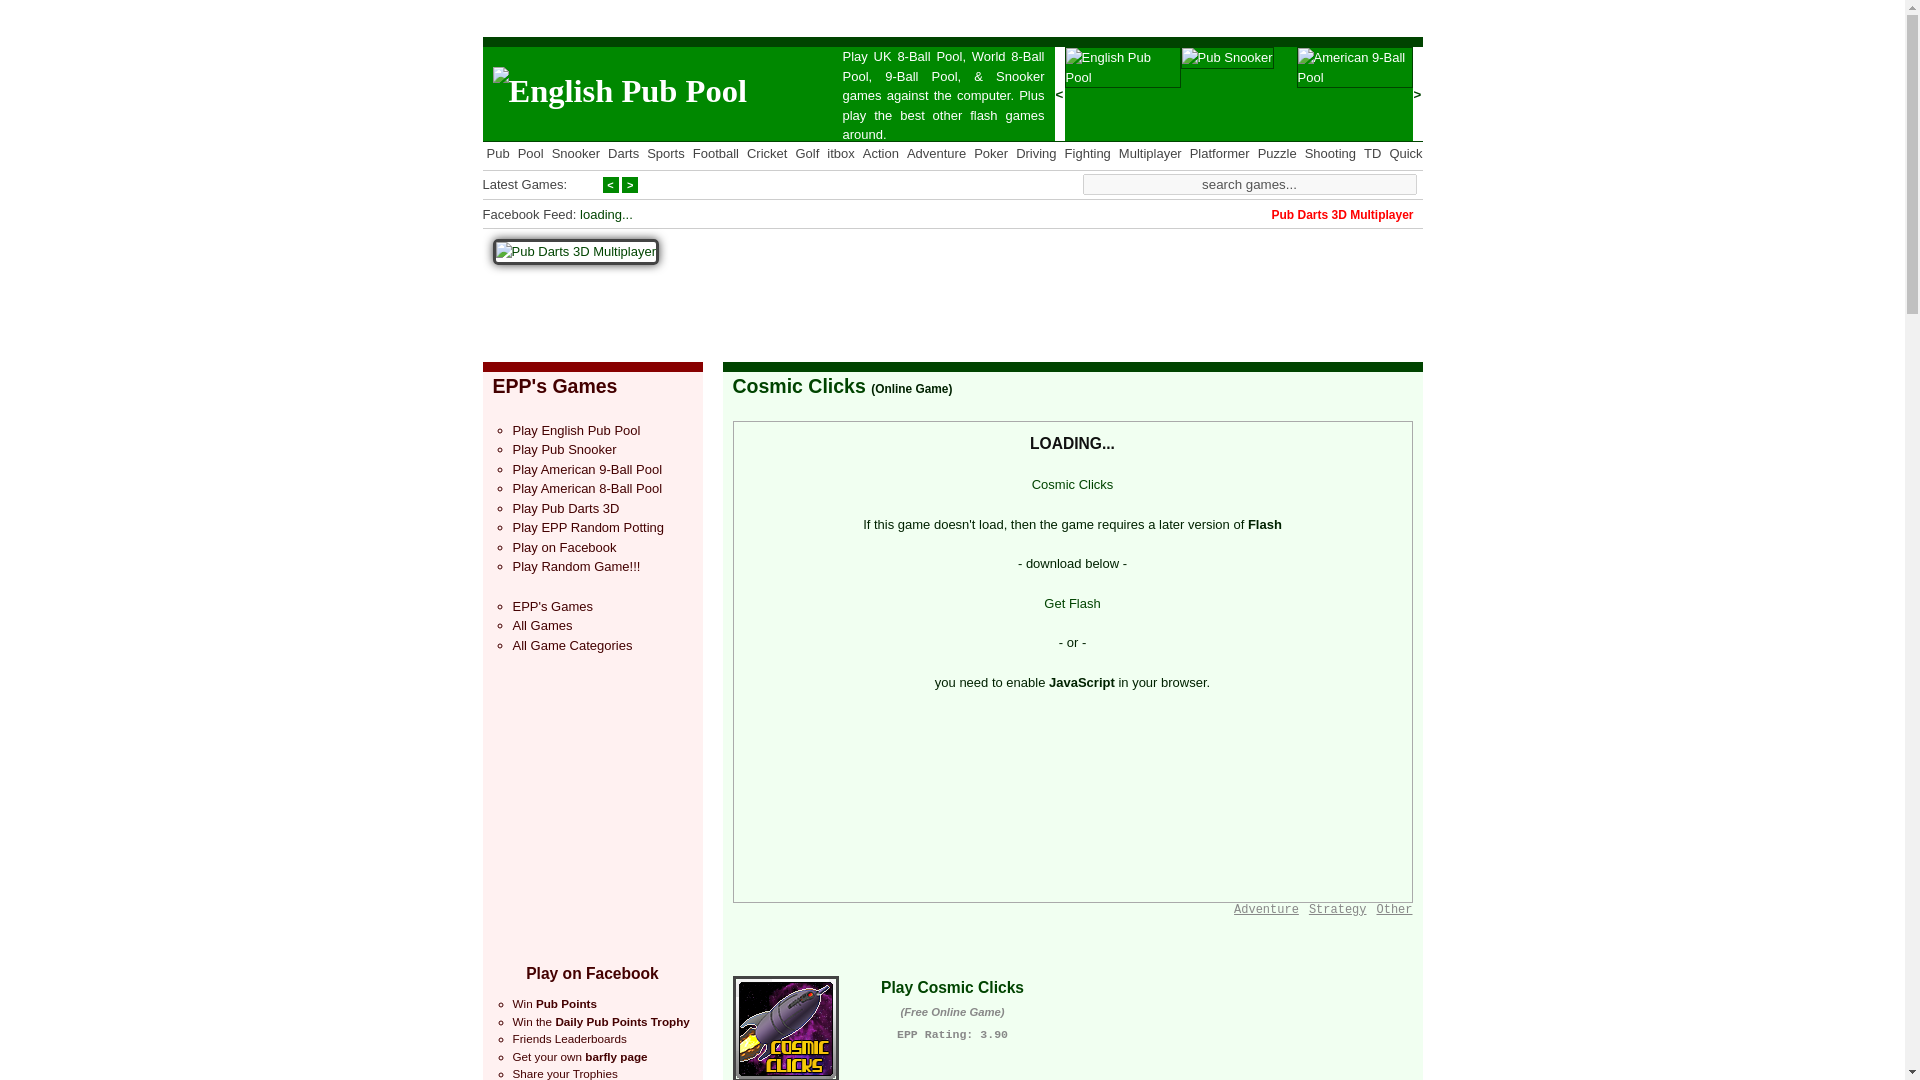 The image size is (1920, 1080). What do you see at coordinates (496, 152) in the screenshot?
I see `Play Pub Games` at bounding box center [496, 152].